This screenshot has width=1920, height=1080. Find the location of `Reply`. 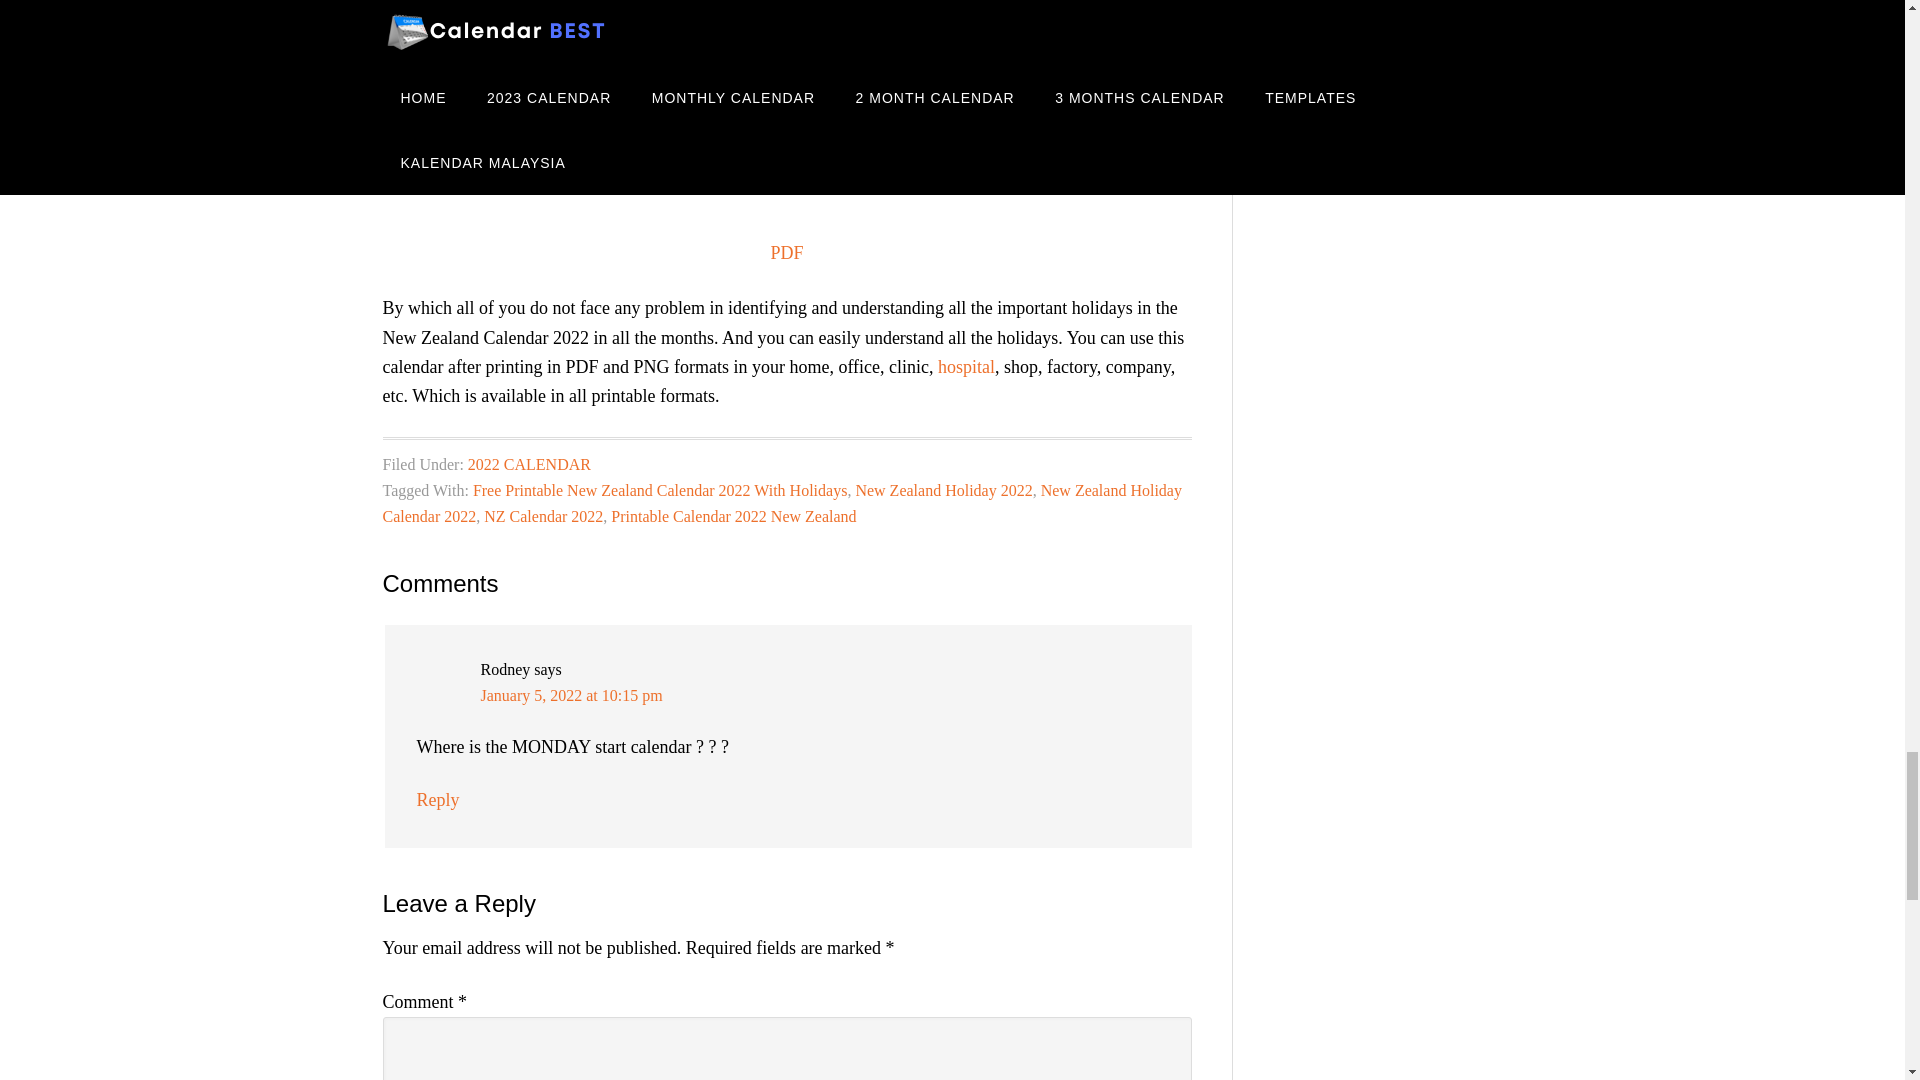

Reply is located at coordinates (437, 800).